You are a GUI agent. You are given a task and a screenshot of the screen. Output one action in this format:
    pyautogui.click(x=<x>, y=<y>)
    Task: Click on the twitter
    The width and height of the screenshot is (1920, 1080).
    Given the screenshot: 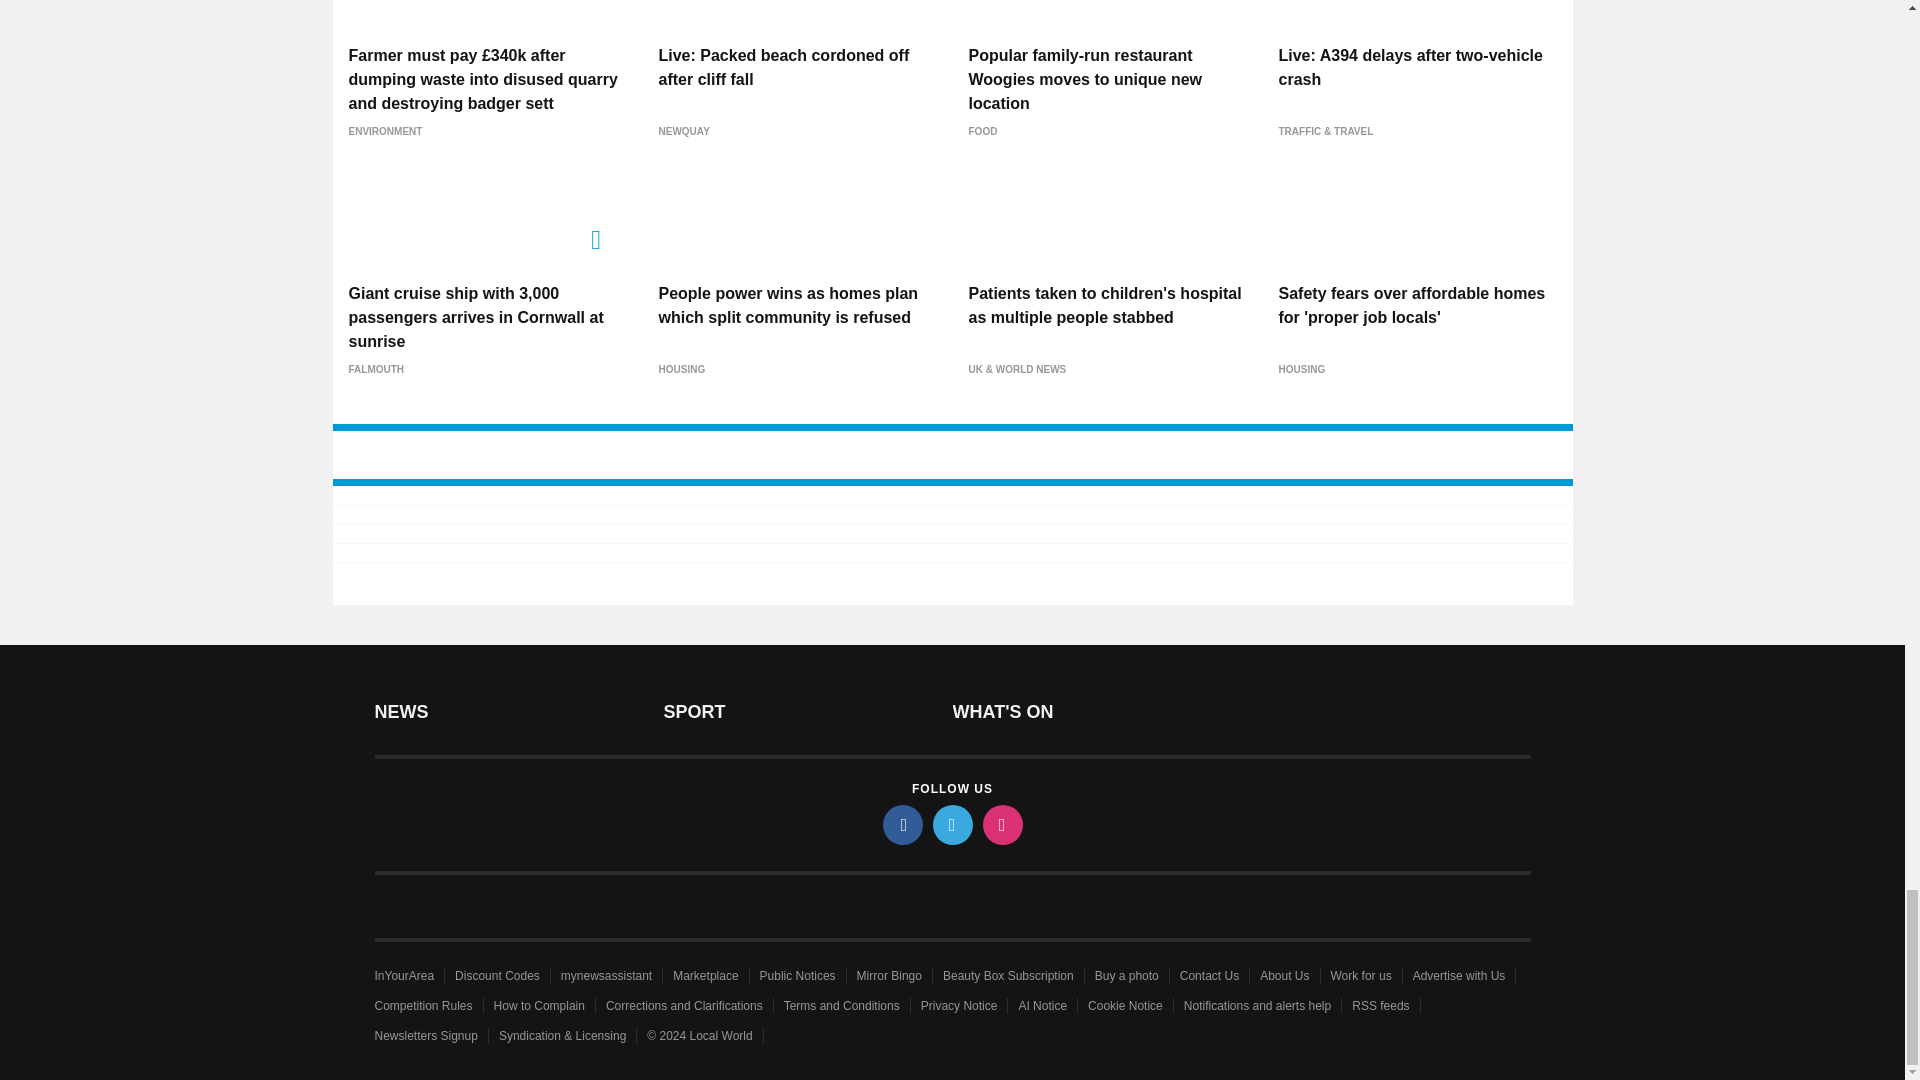 What is the action you would take?
    pyautogui.click(x=951, y=824)
    